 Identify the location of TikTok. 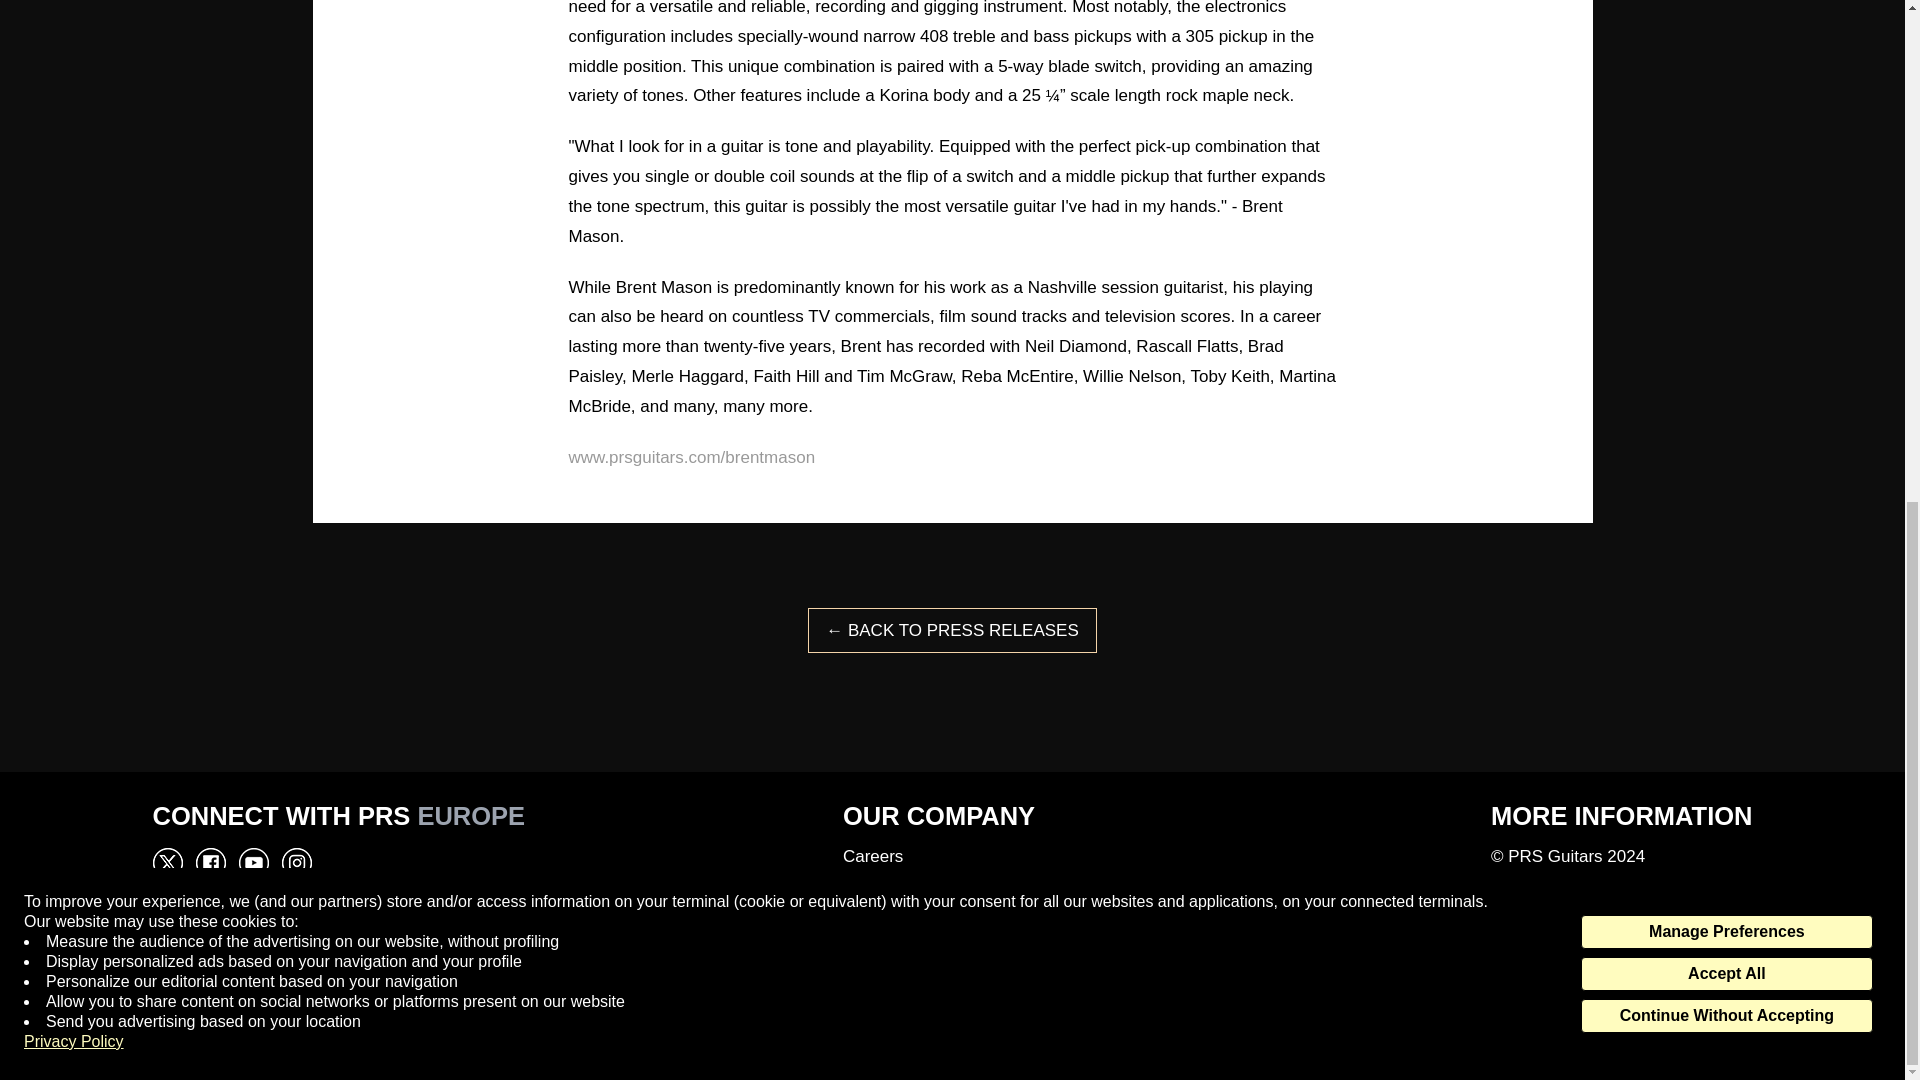
(340, 975).